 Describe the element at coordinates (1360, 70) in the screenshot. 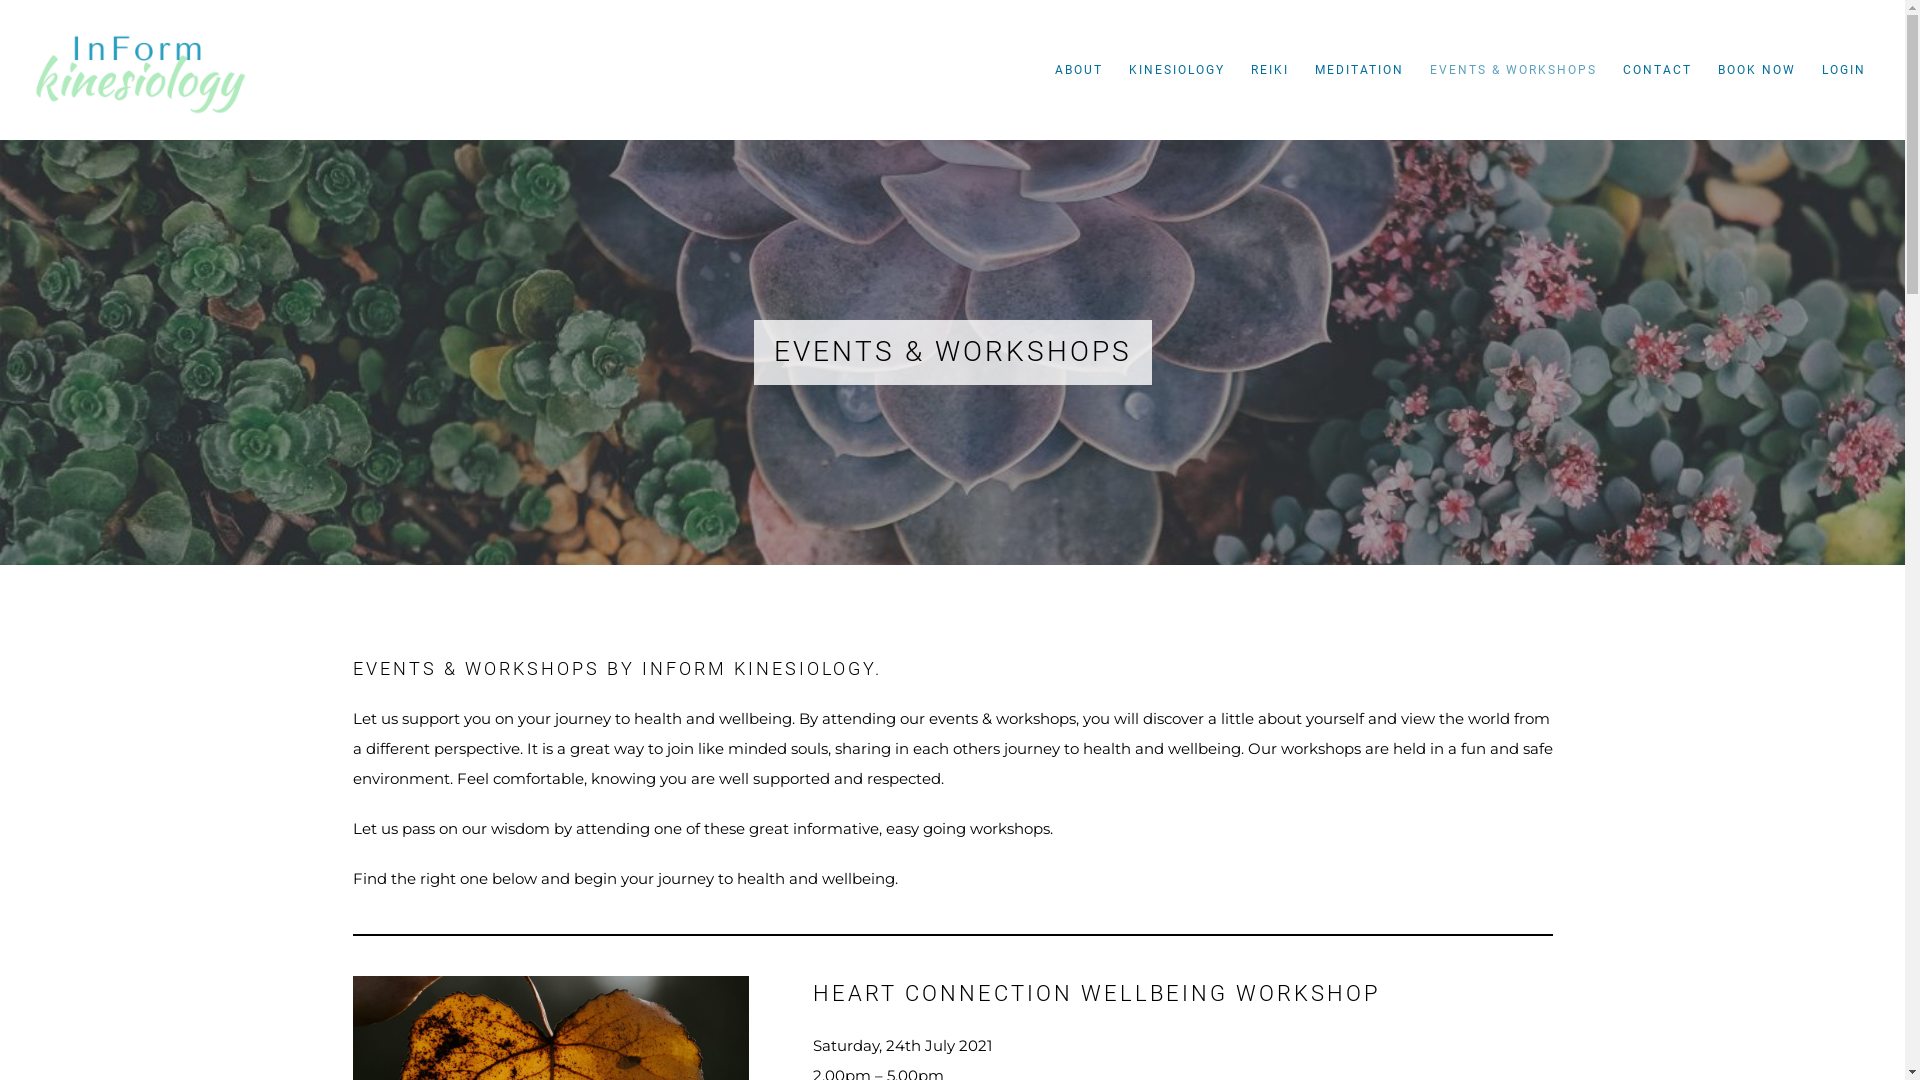

I see `MEDITATION` at that location.